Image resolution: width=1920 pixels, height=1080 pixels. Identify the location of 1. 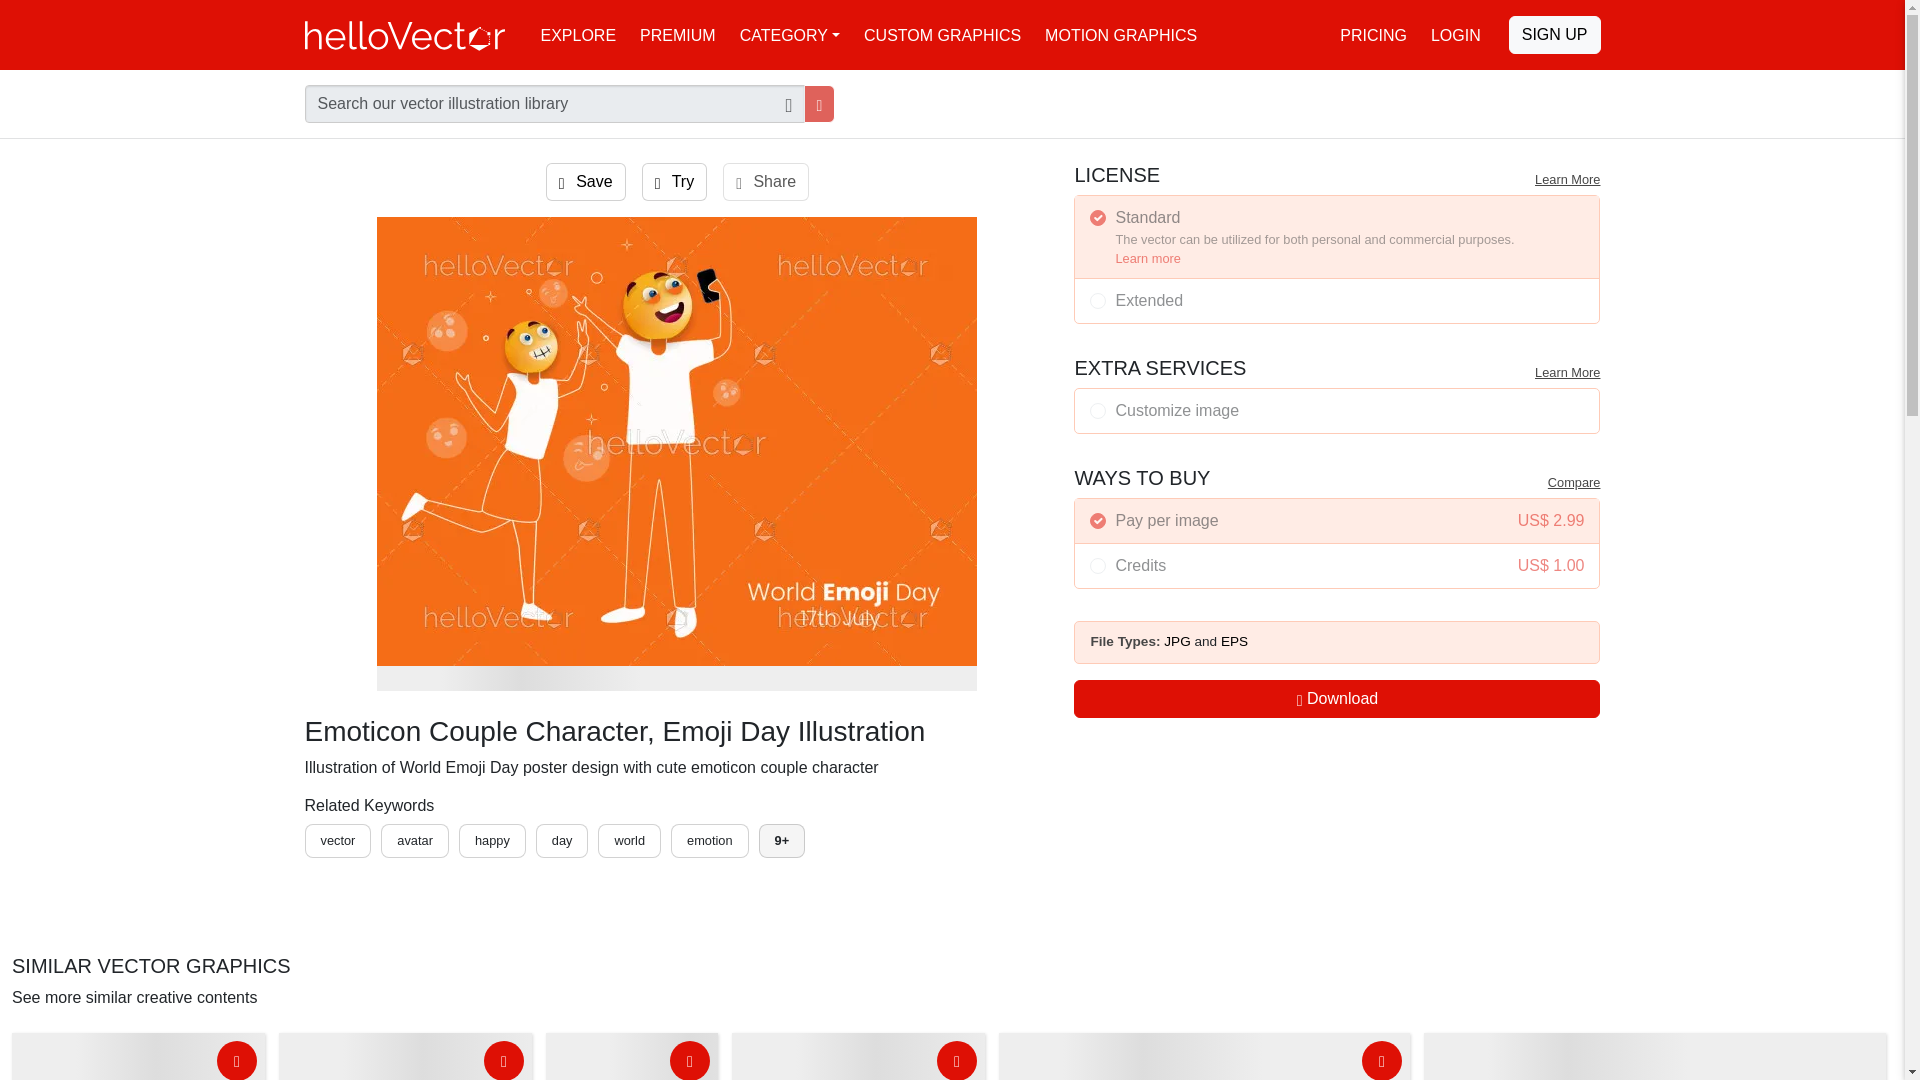
(1098, 521).